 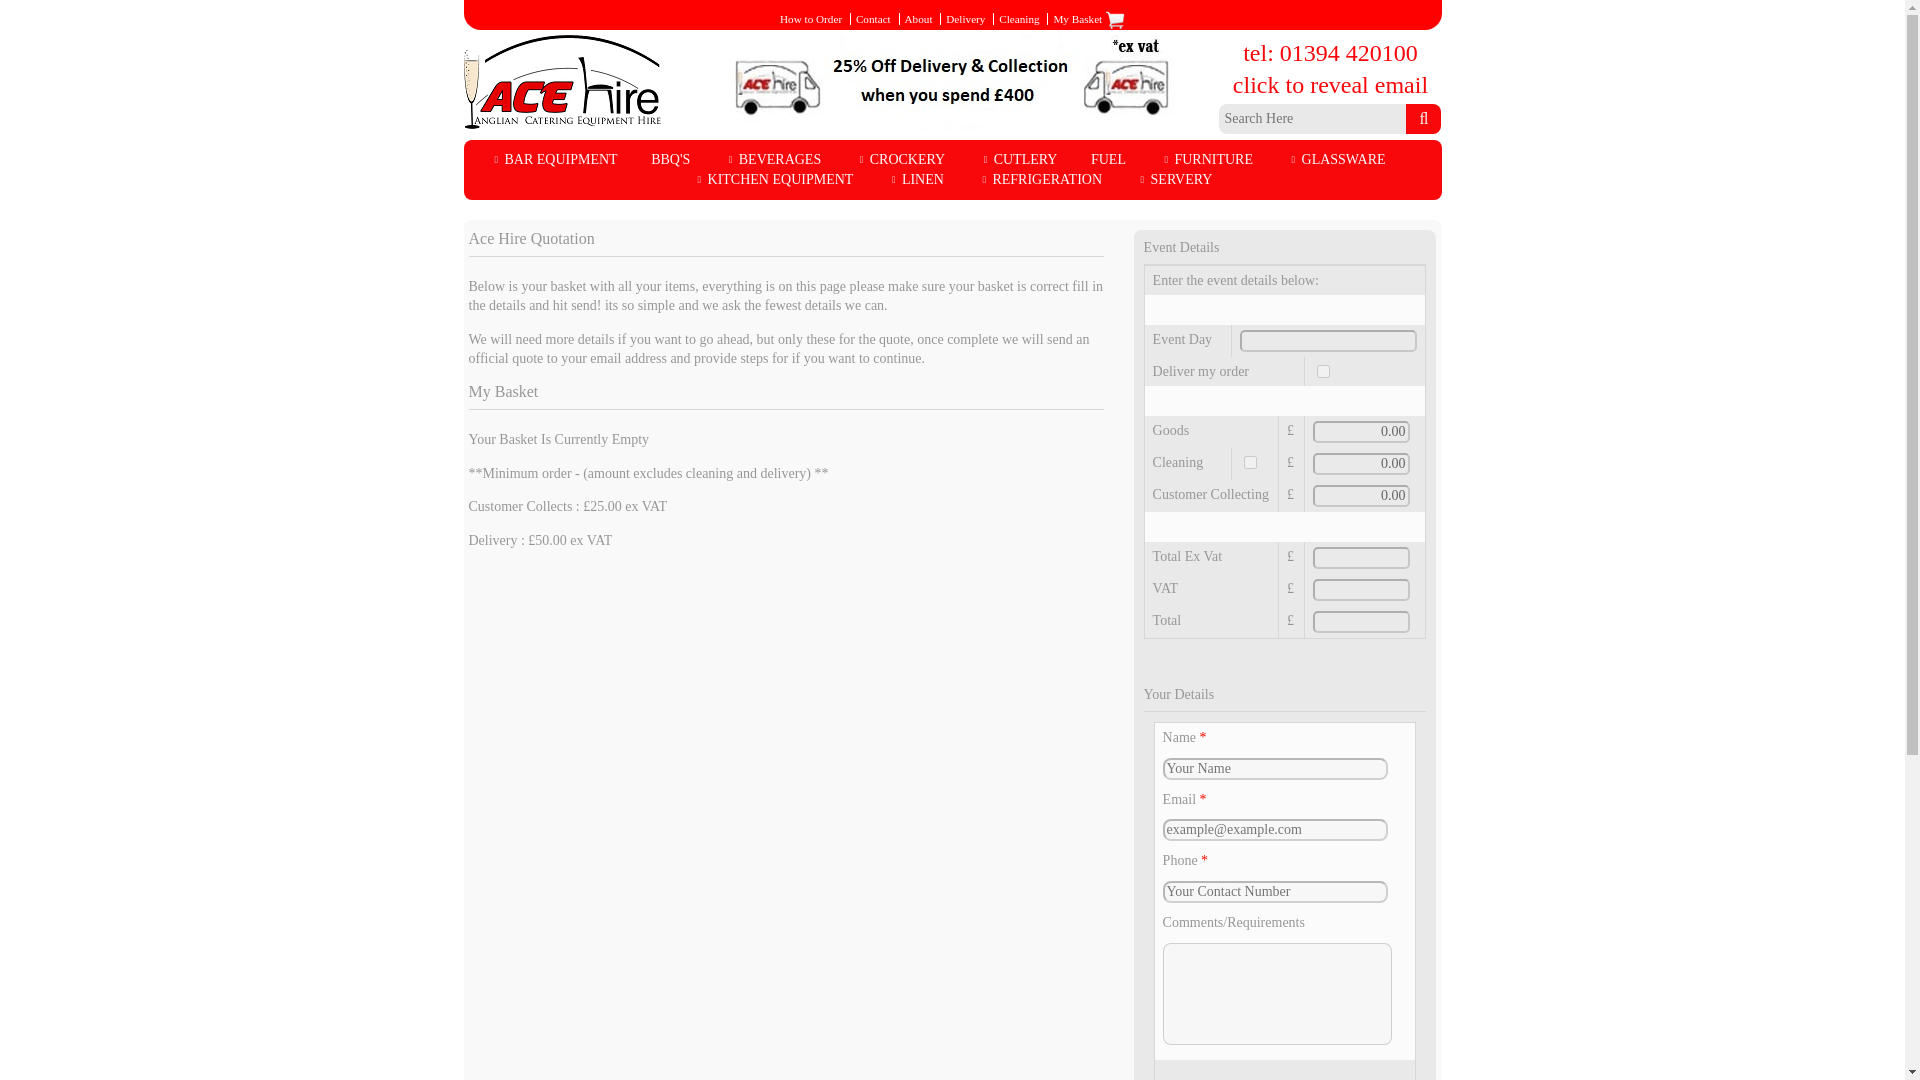 I want to click on Basket, so click(x=1088, y=18).